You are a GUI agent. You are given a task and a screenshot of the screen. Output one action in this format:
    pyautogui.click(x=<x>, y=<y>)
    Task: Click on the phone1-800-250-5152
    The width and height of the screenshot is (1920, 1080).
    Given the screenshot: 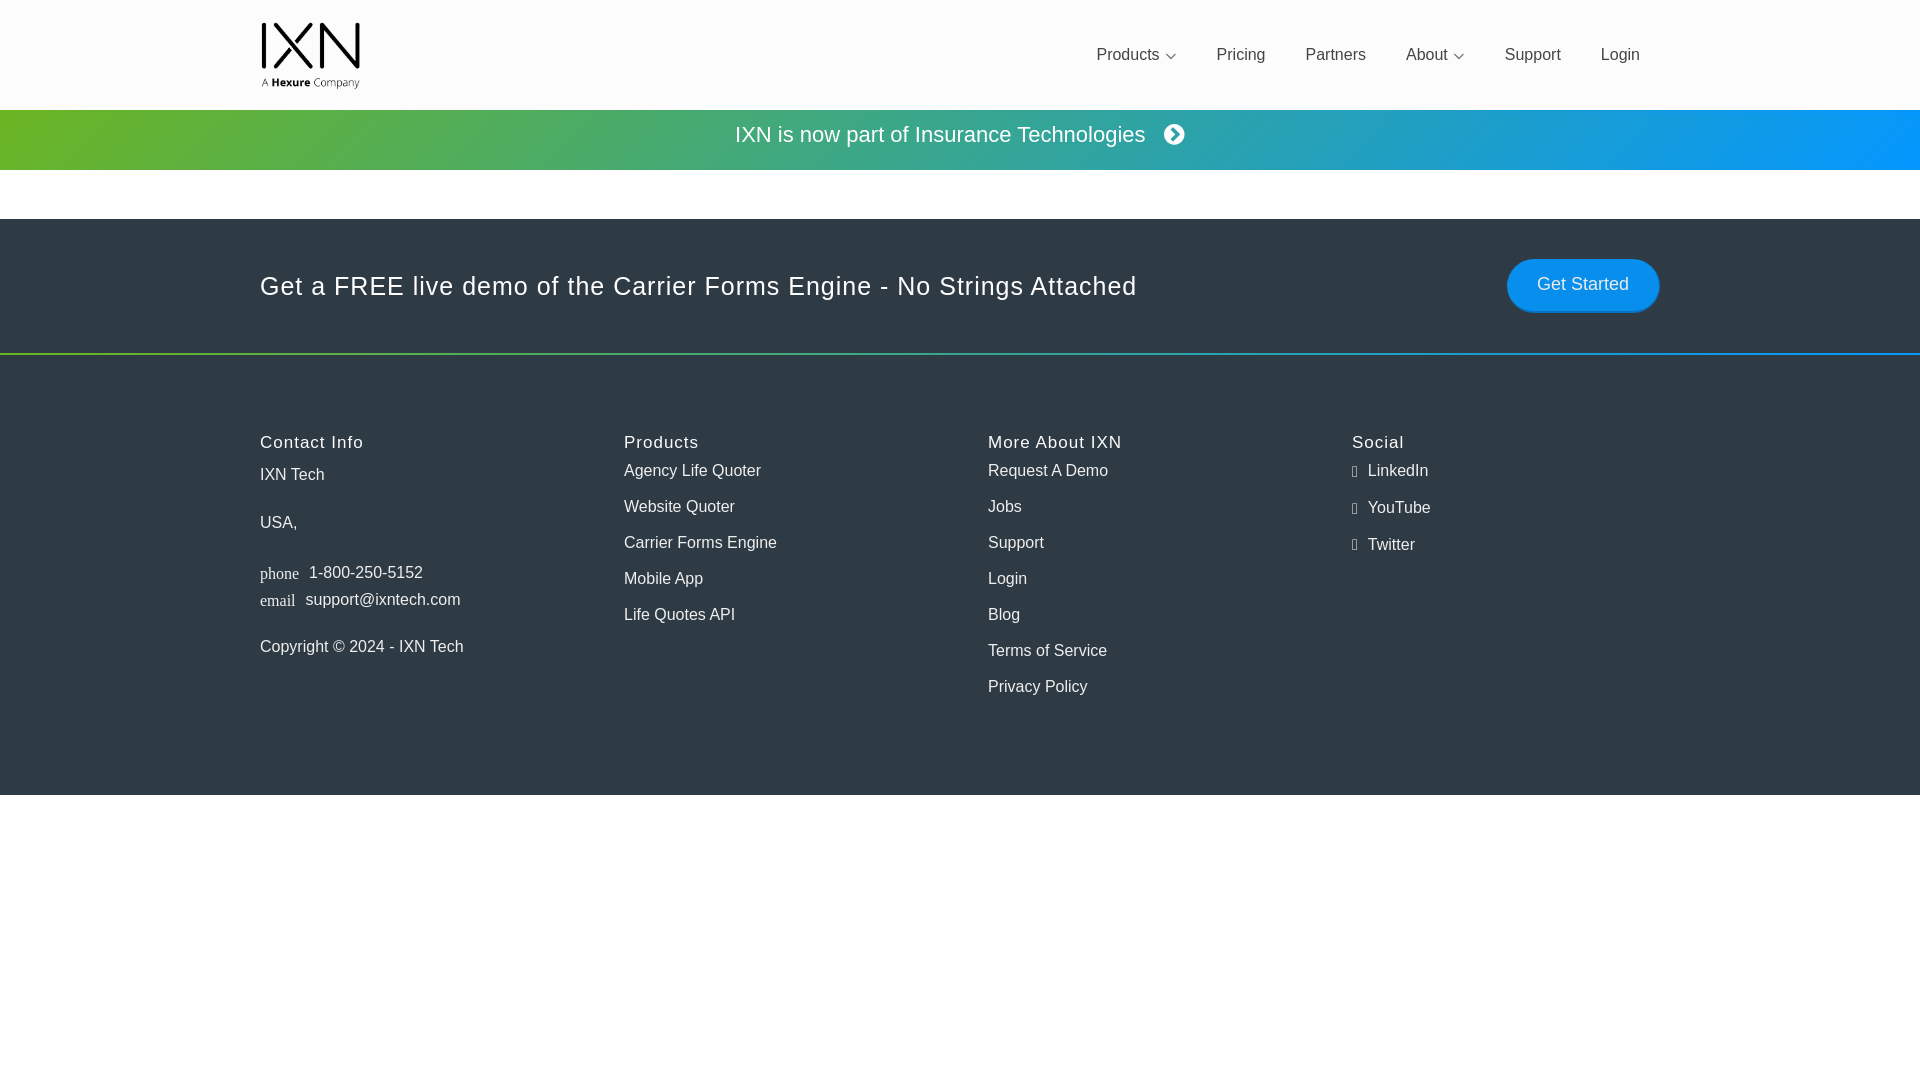 What is the action you would take?
    pyautogui.click(x=414, y=573)
    